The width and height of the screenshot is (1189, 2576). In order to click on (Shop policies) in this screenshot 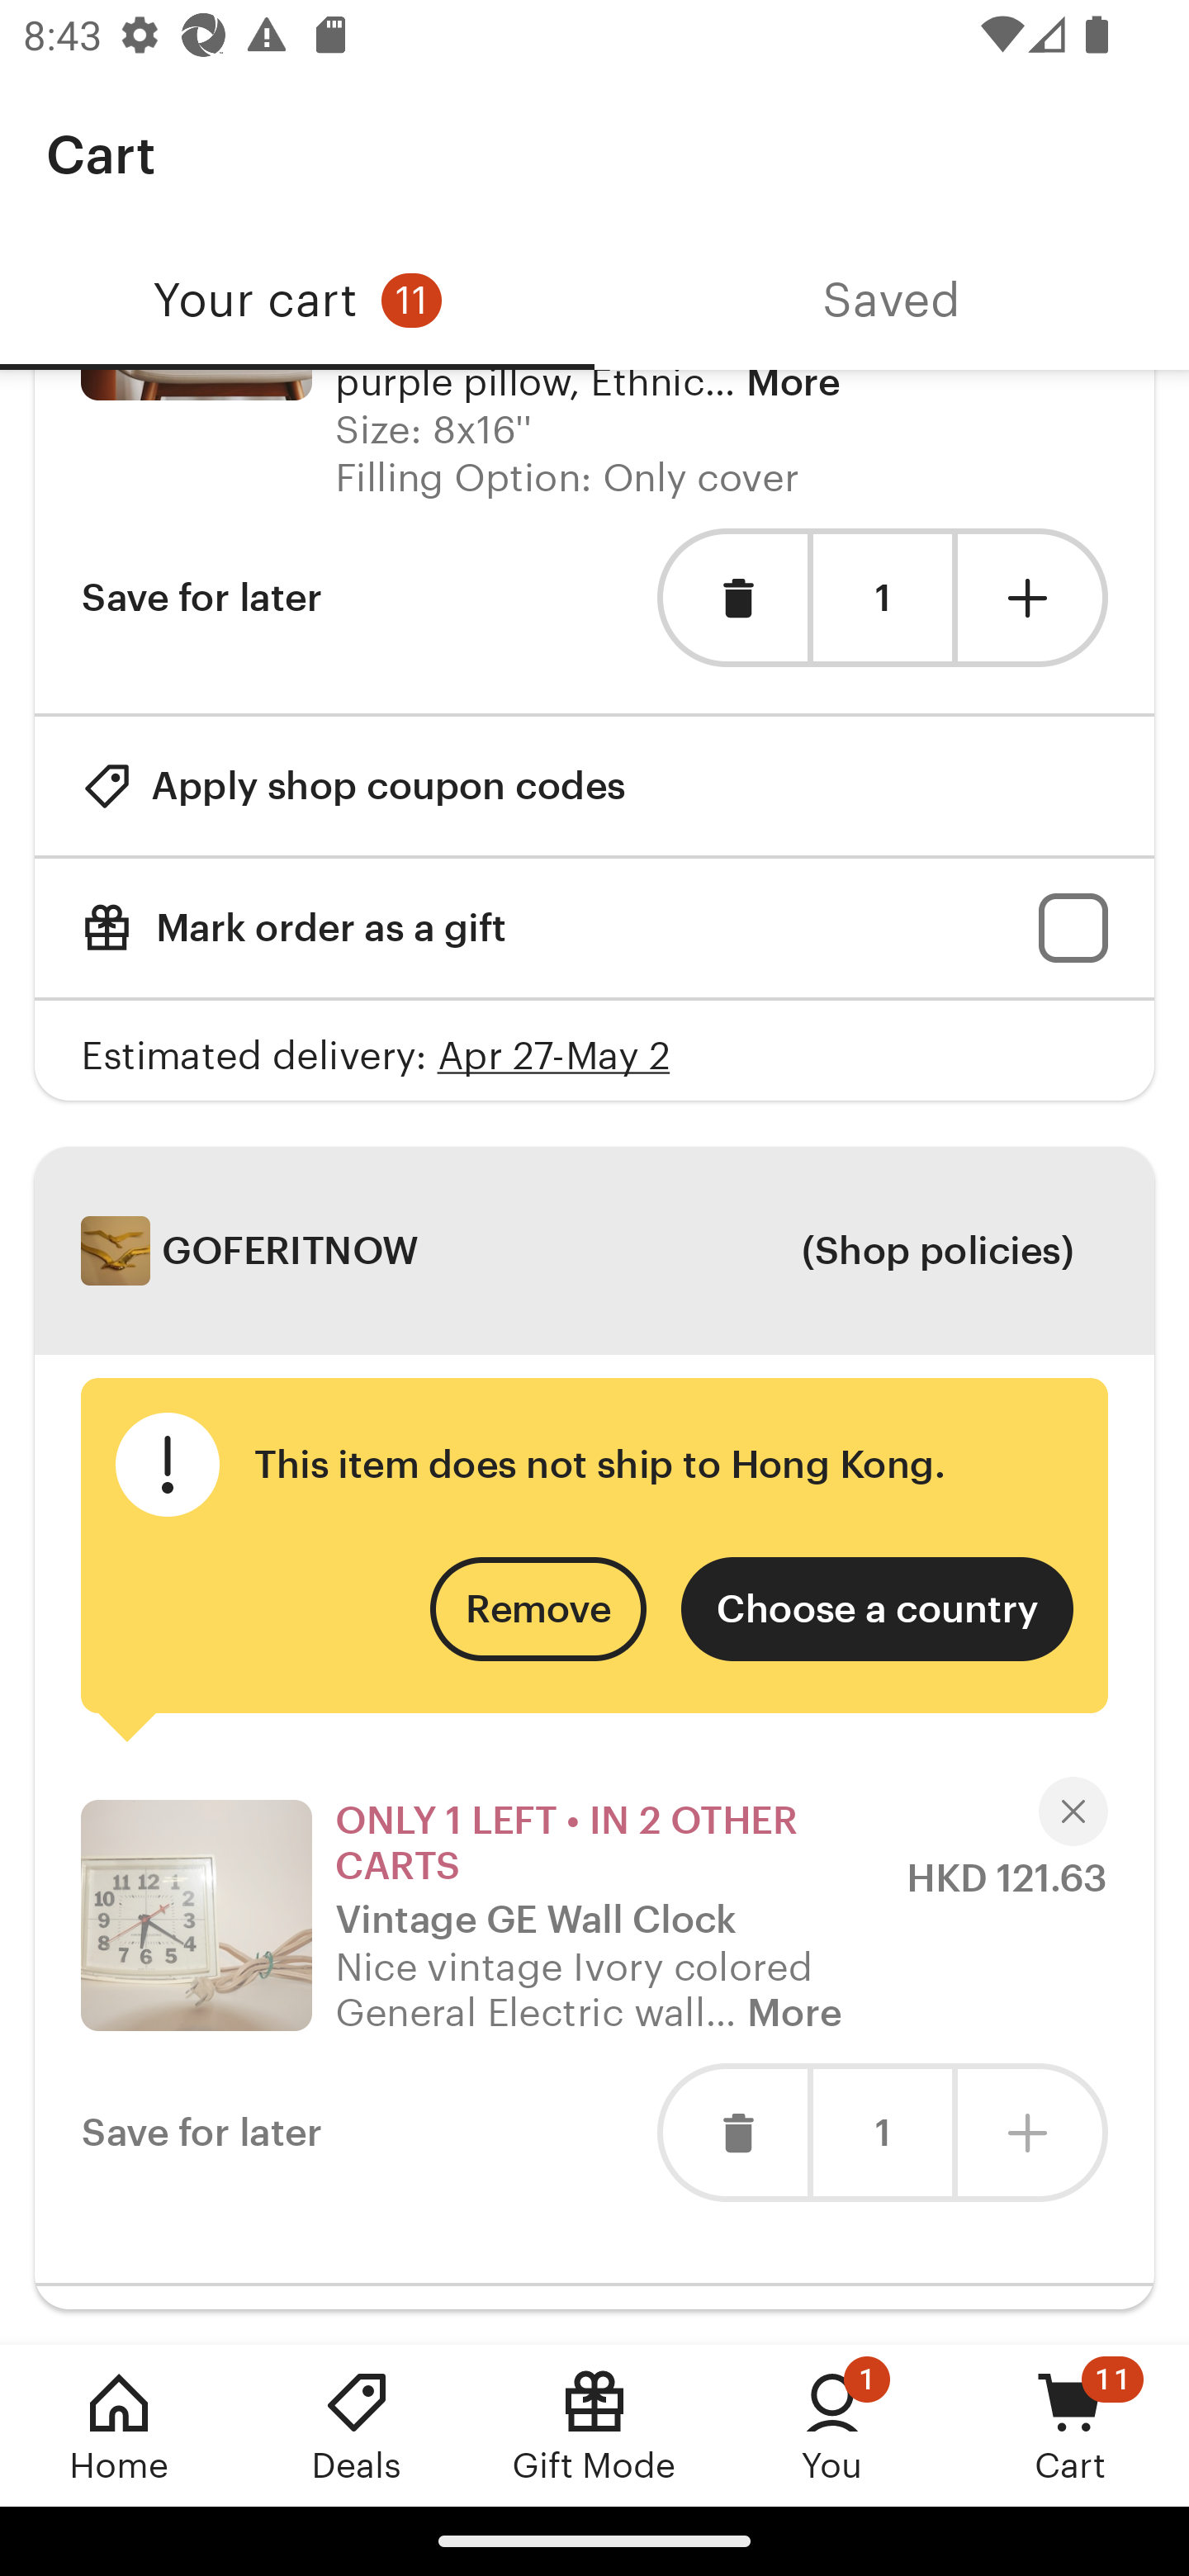, I will do `click(936, 1250)`.